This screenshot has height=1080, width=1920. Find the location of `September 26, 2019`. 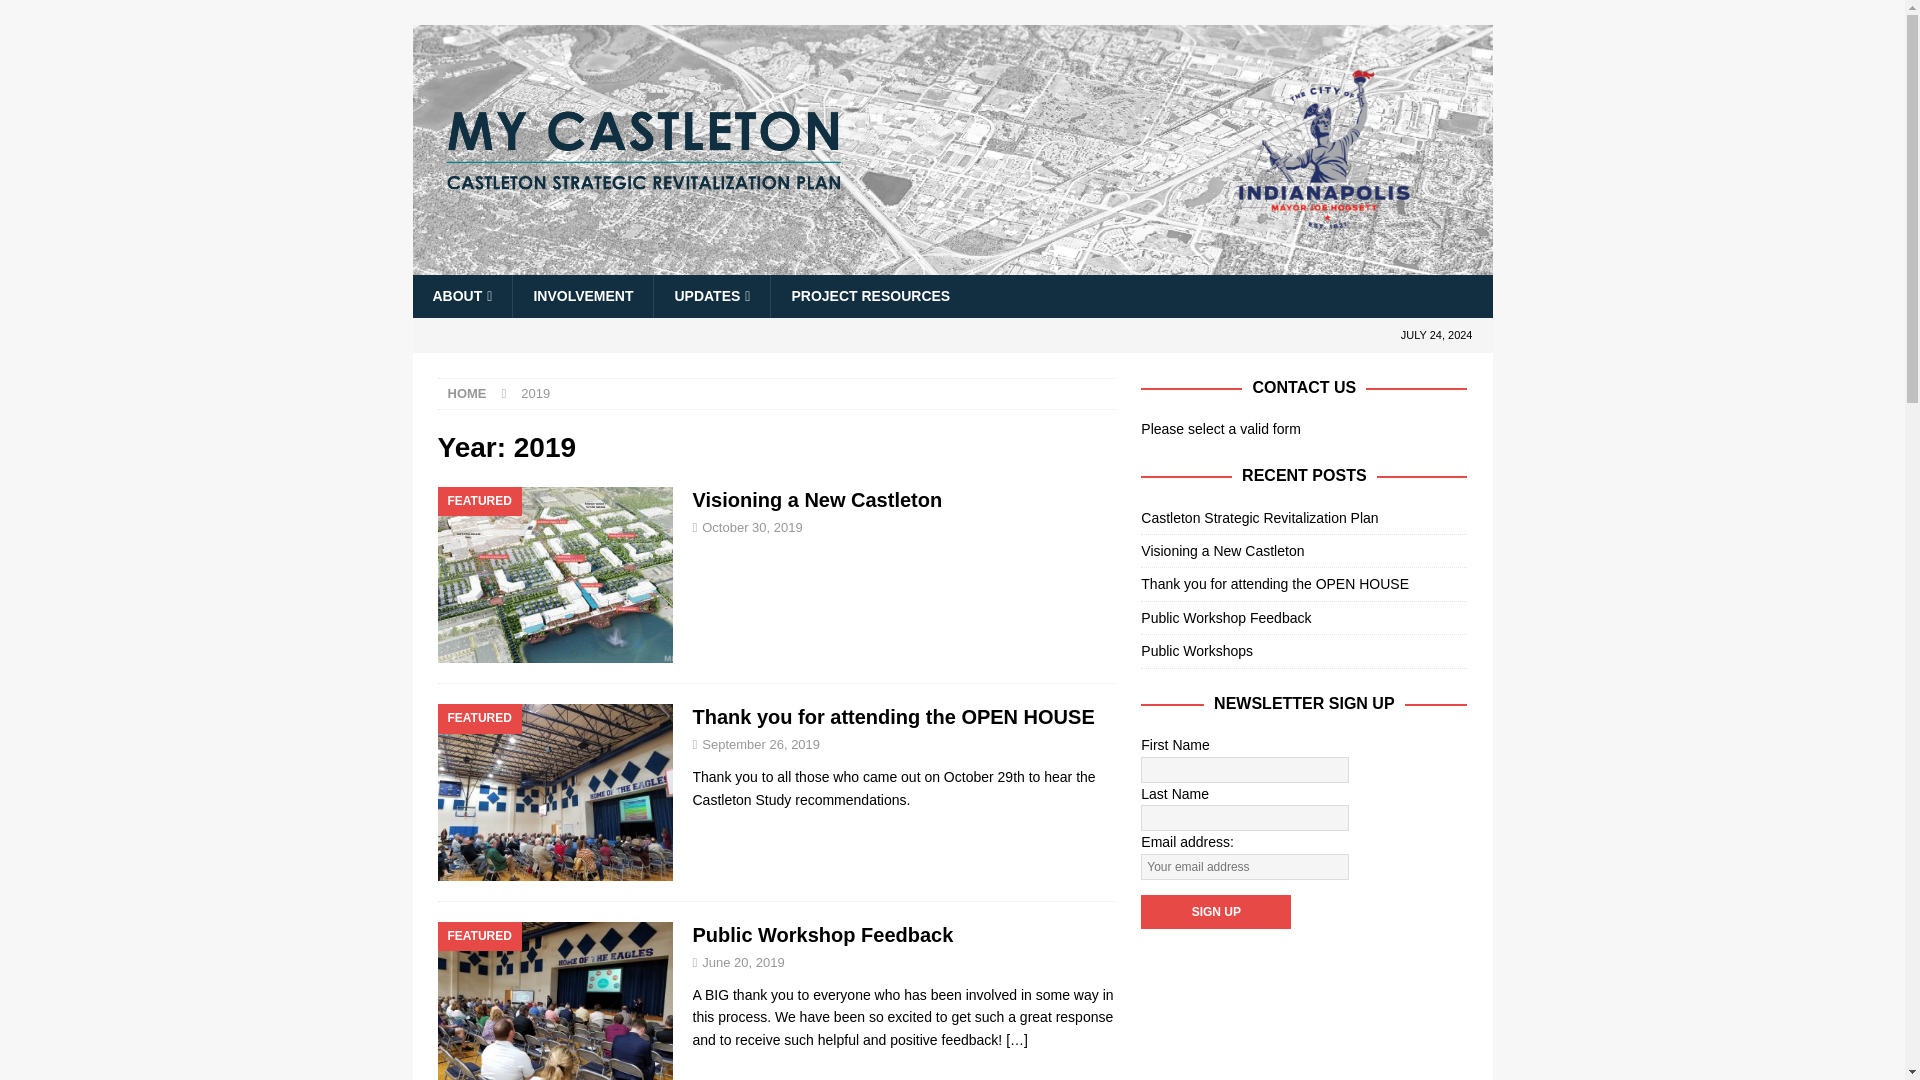

September 26, 2019 is located at coordinates (760, 744).